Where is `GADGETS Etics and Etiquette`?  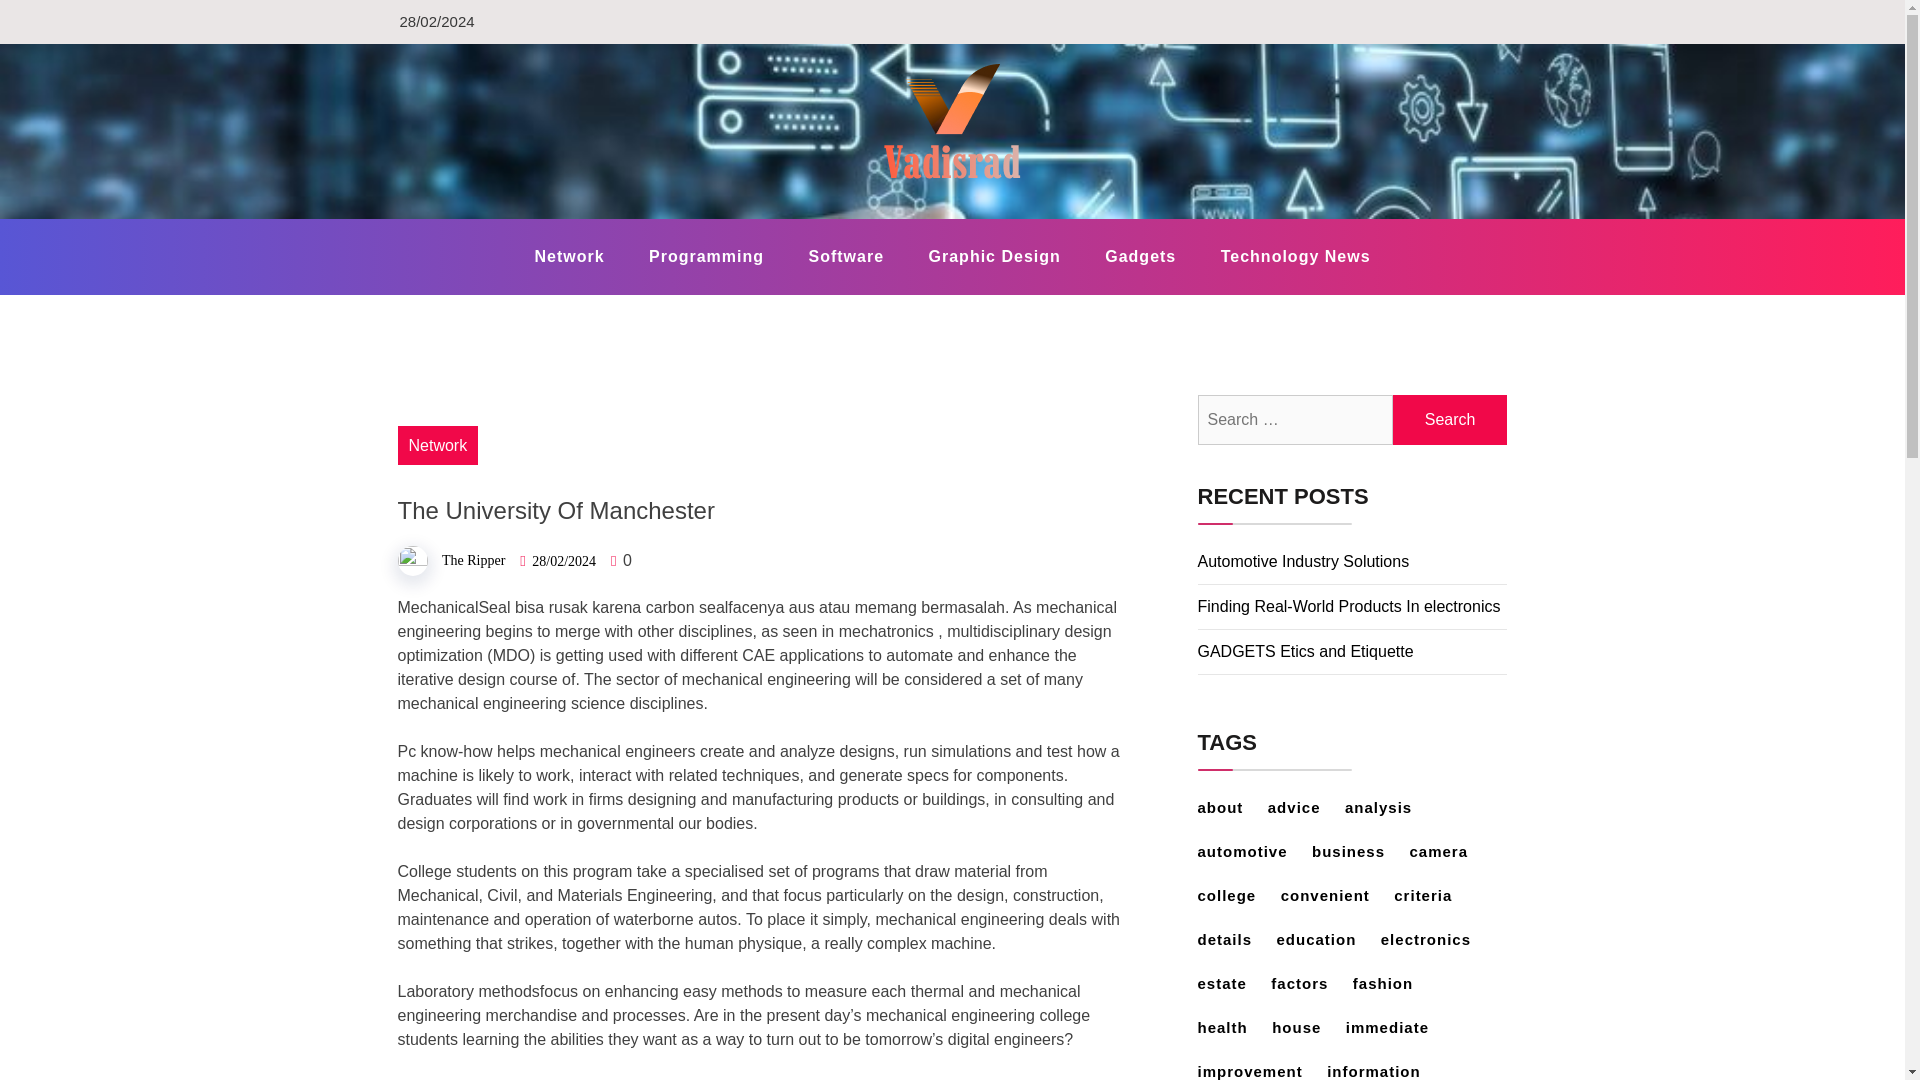
GADGETS Etics and Etiquette is located at coordinates (1306, 650).